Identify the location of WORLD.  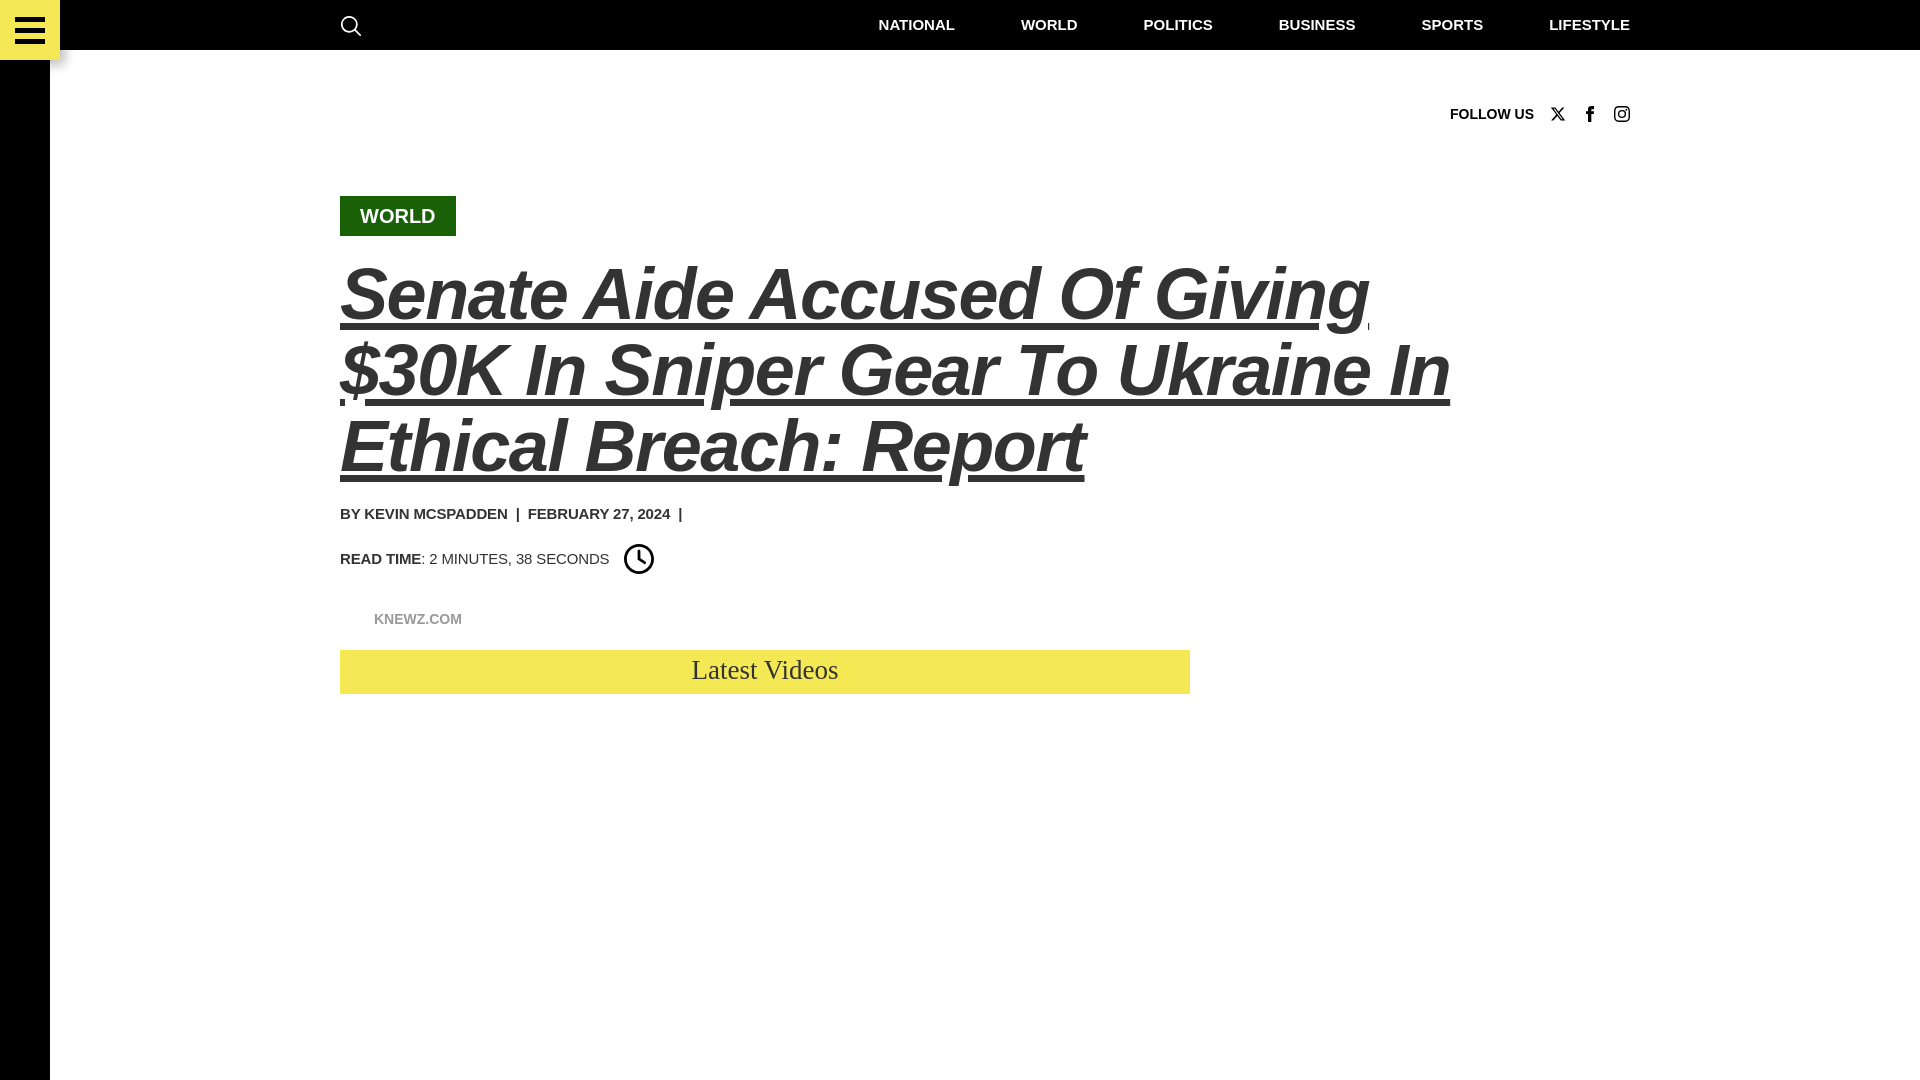
(398, 216).